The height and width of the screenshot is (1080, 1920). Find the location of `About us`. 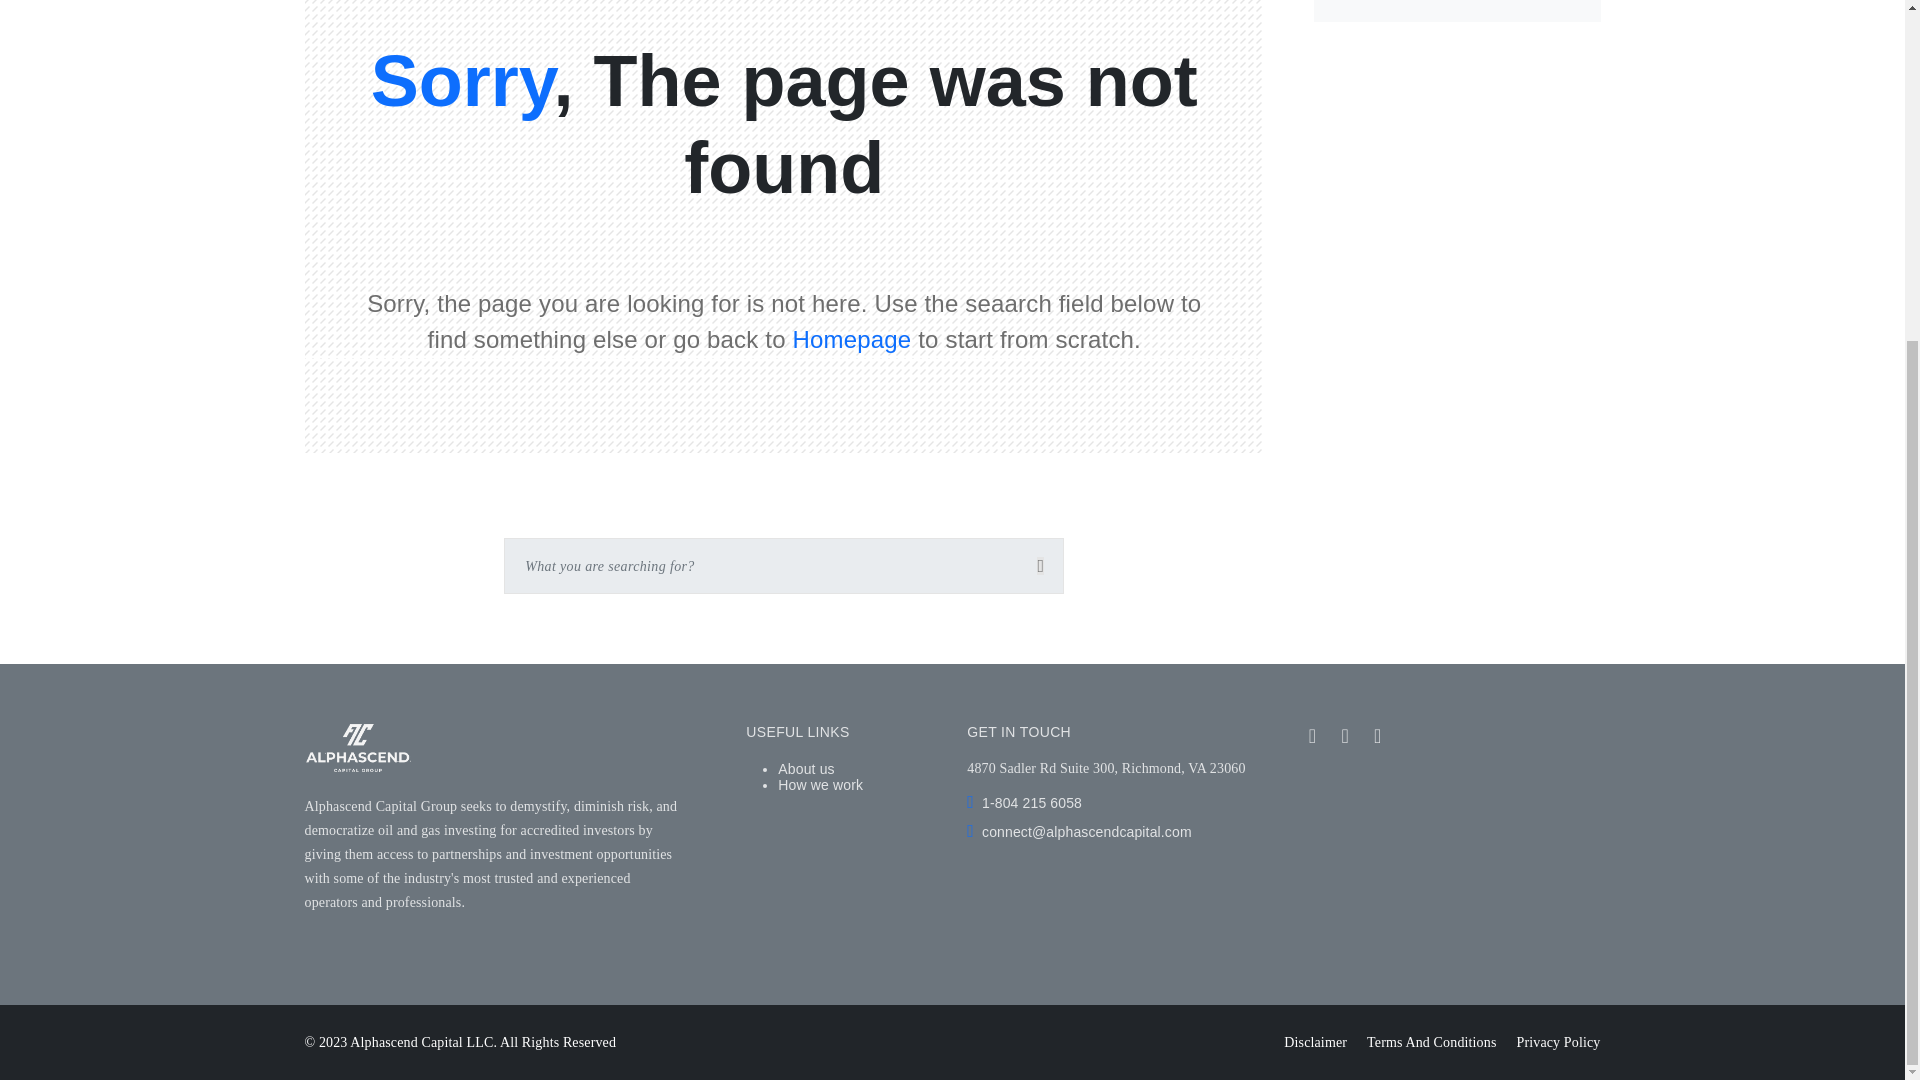

About us is located at coordinates (805, 768).